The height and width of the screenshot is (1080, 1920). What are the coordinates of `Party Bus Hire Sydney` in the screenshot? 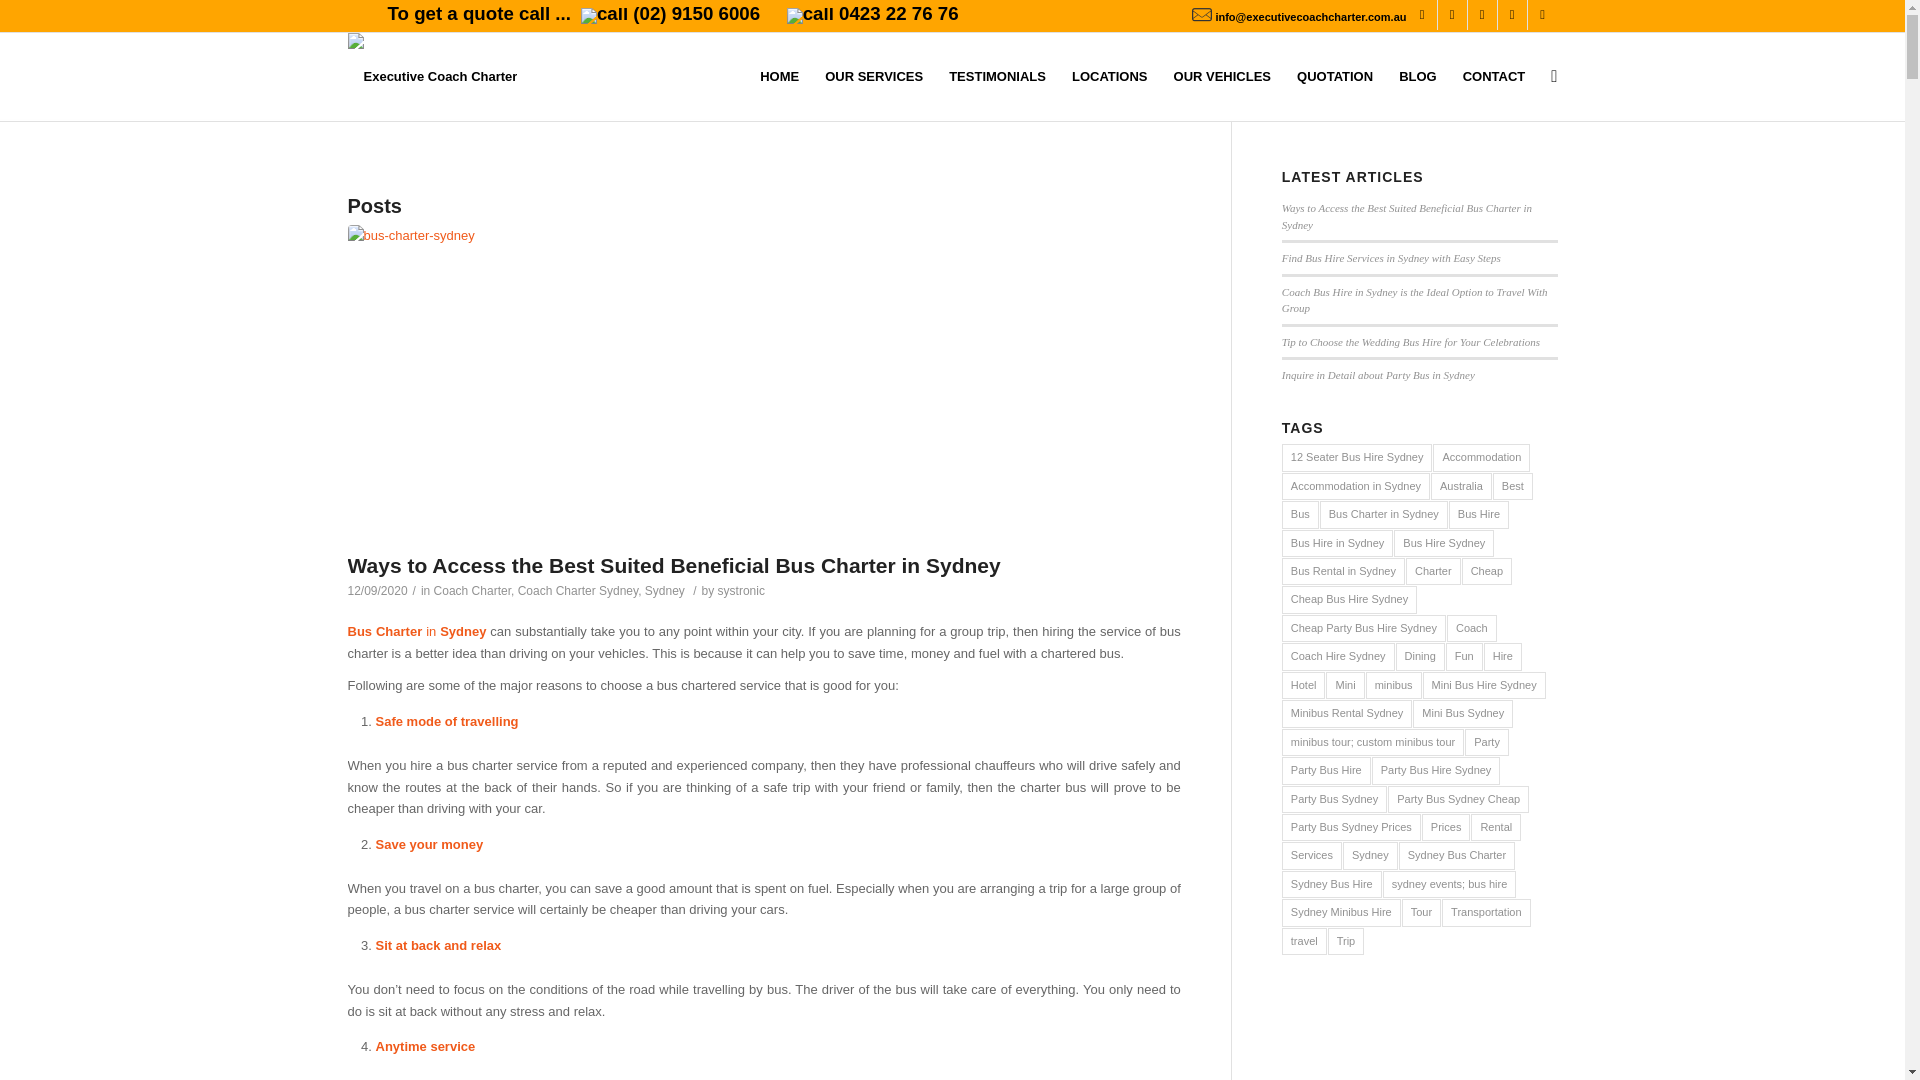 It's located at (1436, 770).